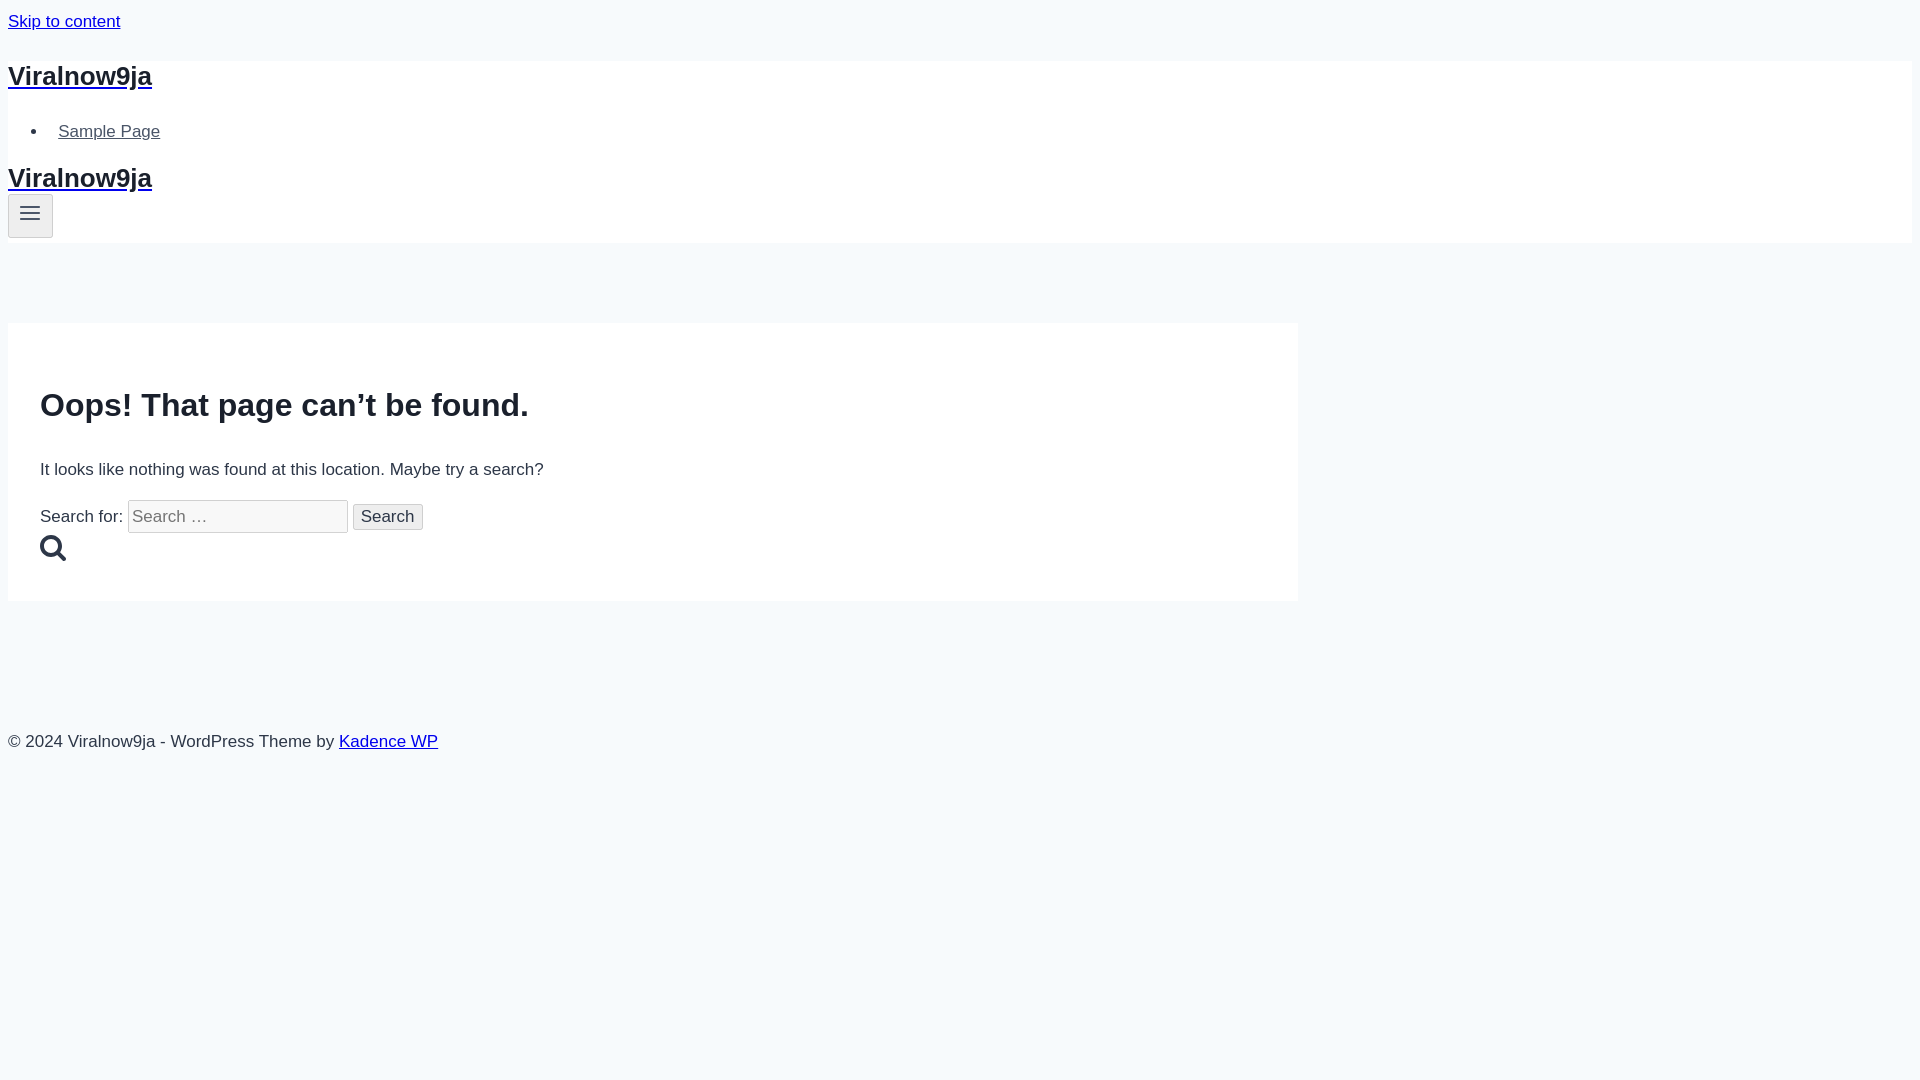 This screenshot has width=1920, height=1080. I want to click on Toggle Menu, so click(30, 212).